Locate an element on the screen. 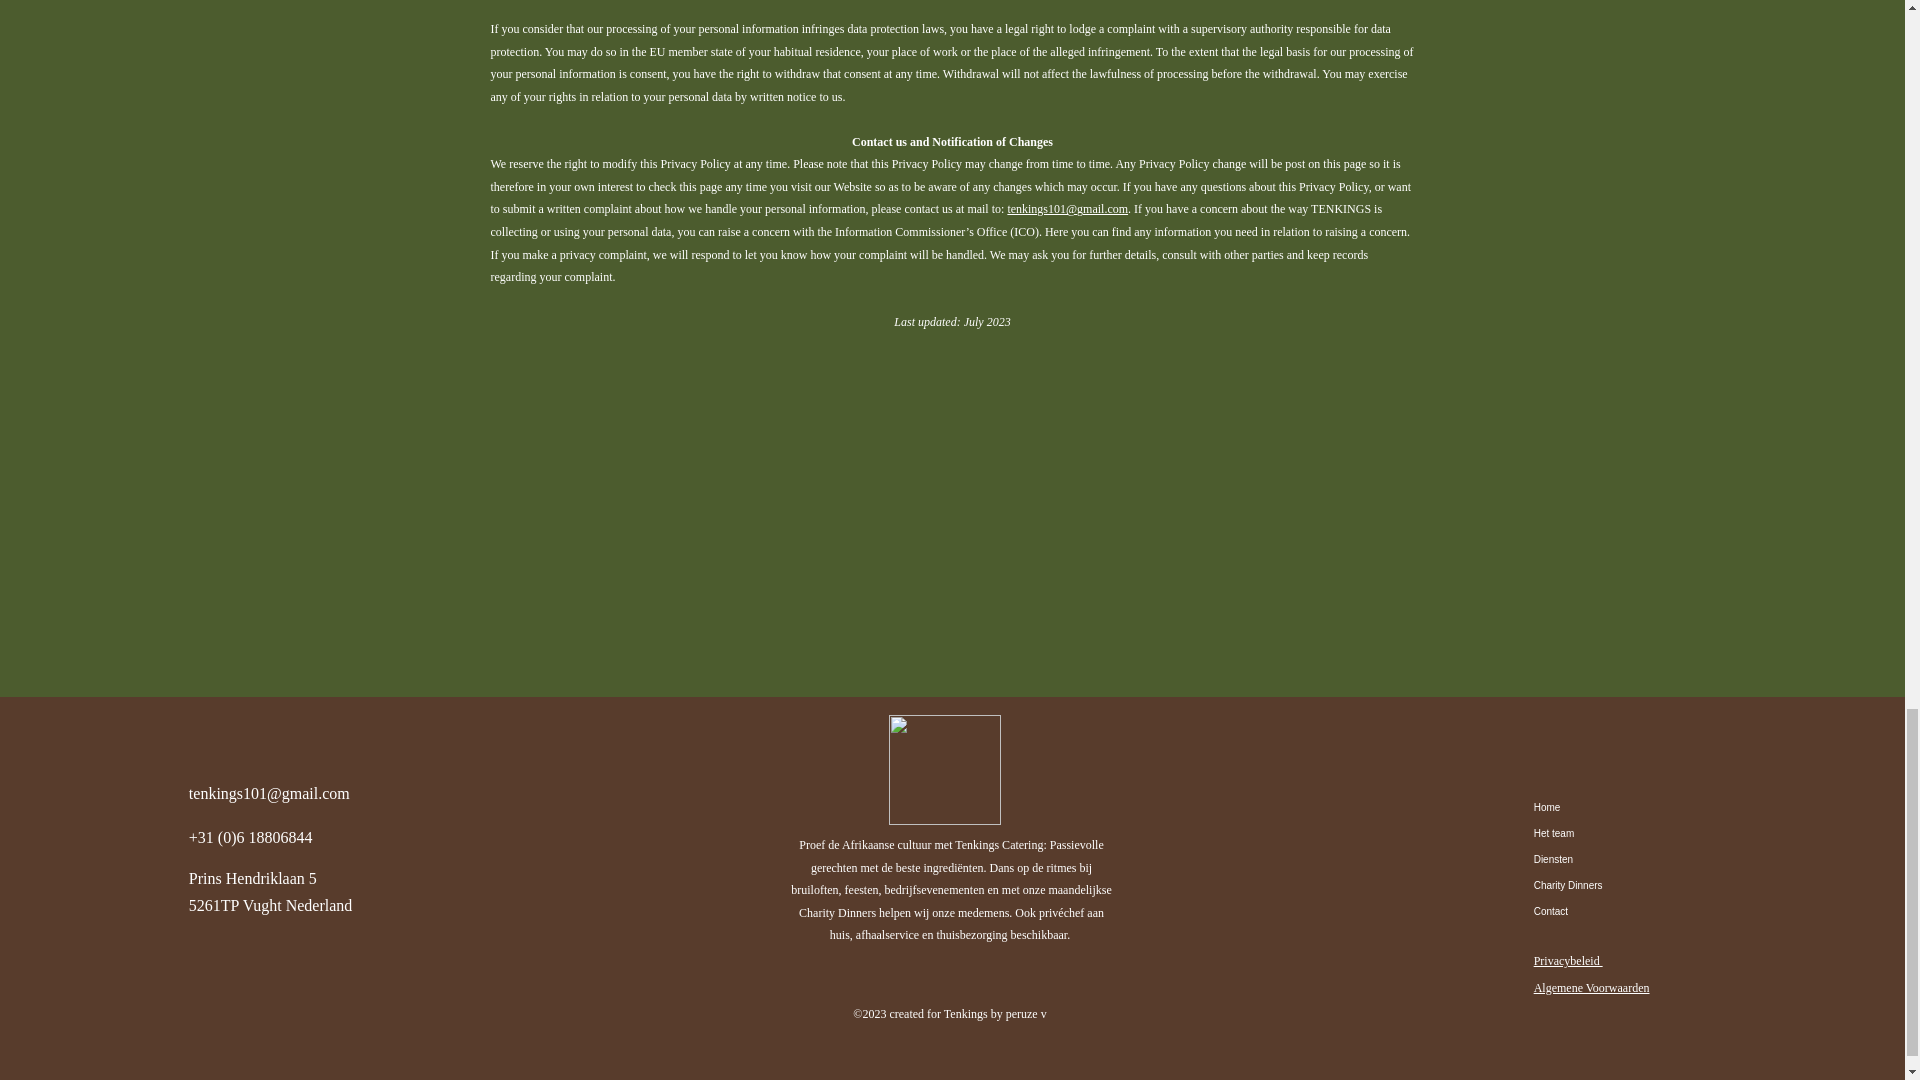 The height and width of the screenshot is (1080, 1920). Het team is located at coordinates (1604, 833).